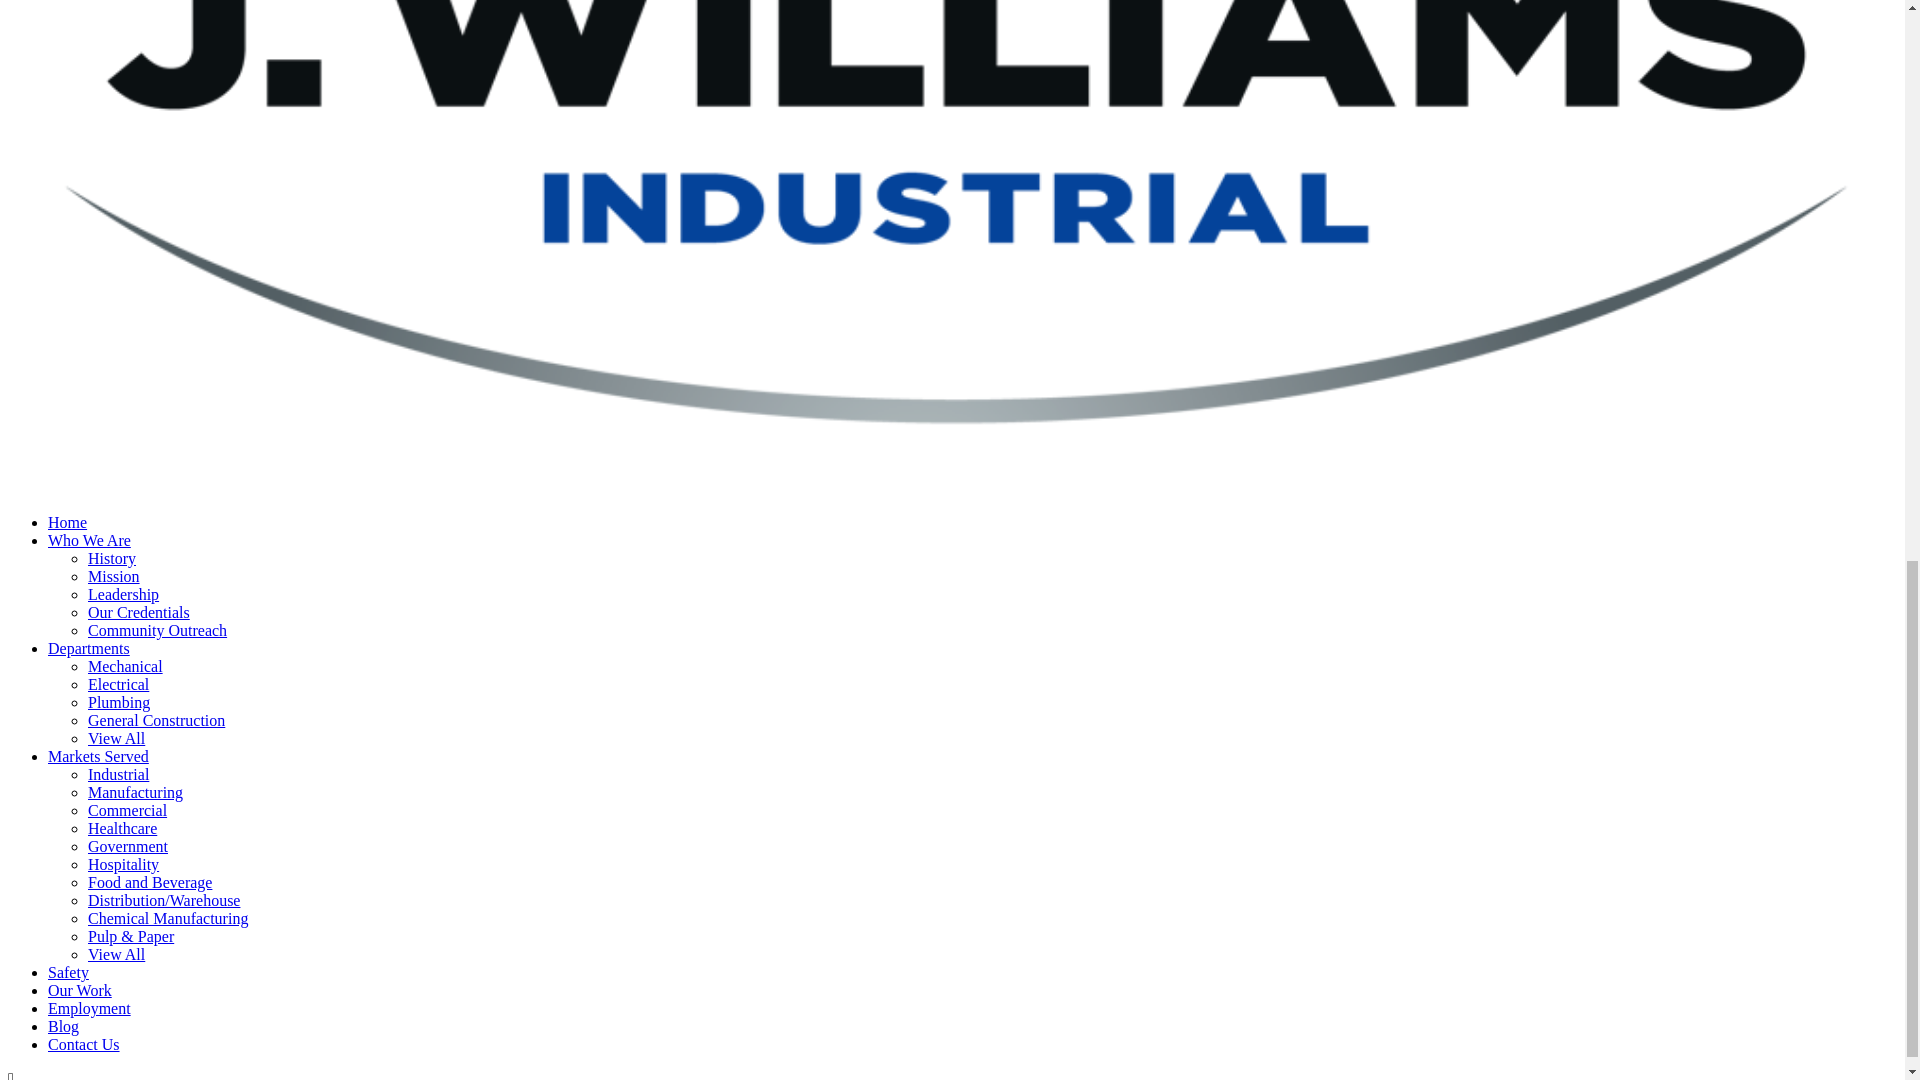 The height and width of the screenshot is (1080, 1920). What do you see at coordinates (118, 684) in the screenshot?
I see `Electrical` at bounding box center [118, 684].